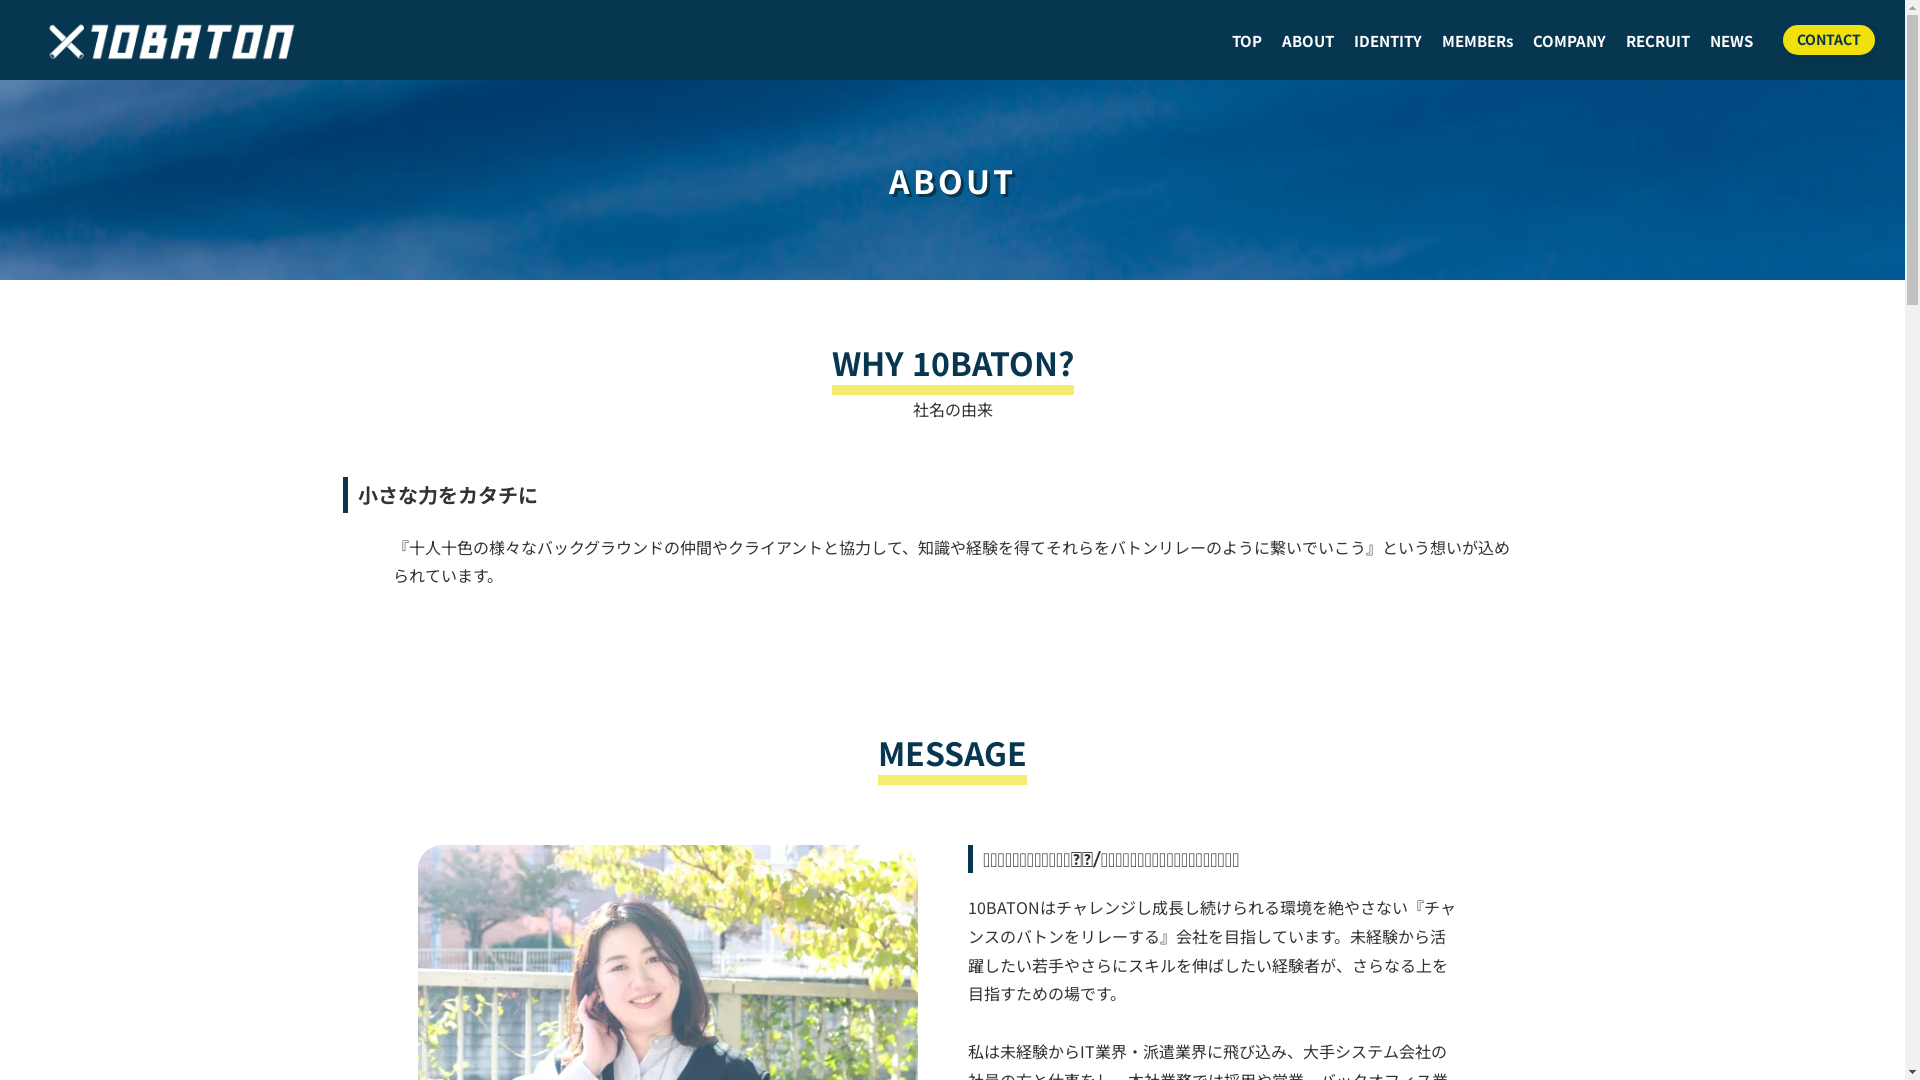 The width and height of the screenshot is (1920, 1080). Describe the element at coordinates (1388, 40) in the screenshot. I see `IDENTITY` at that location.